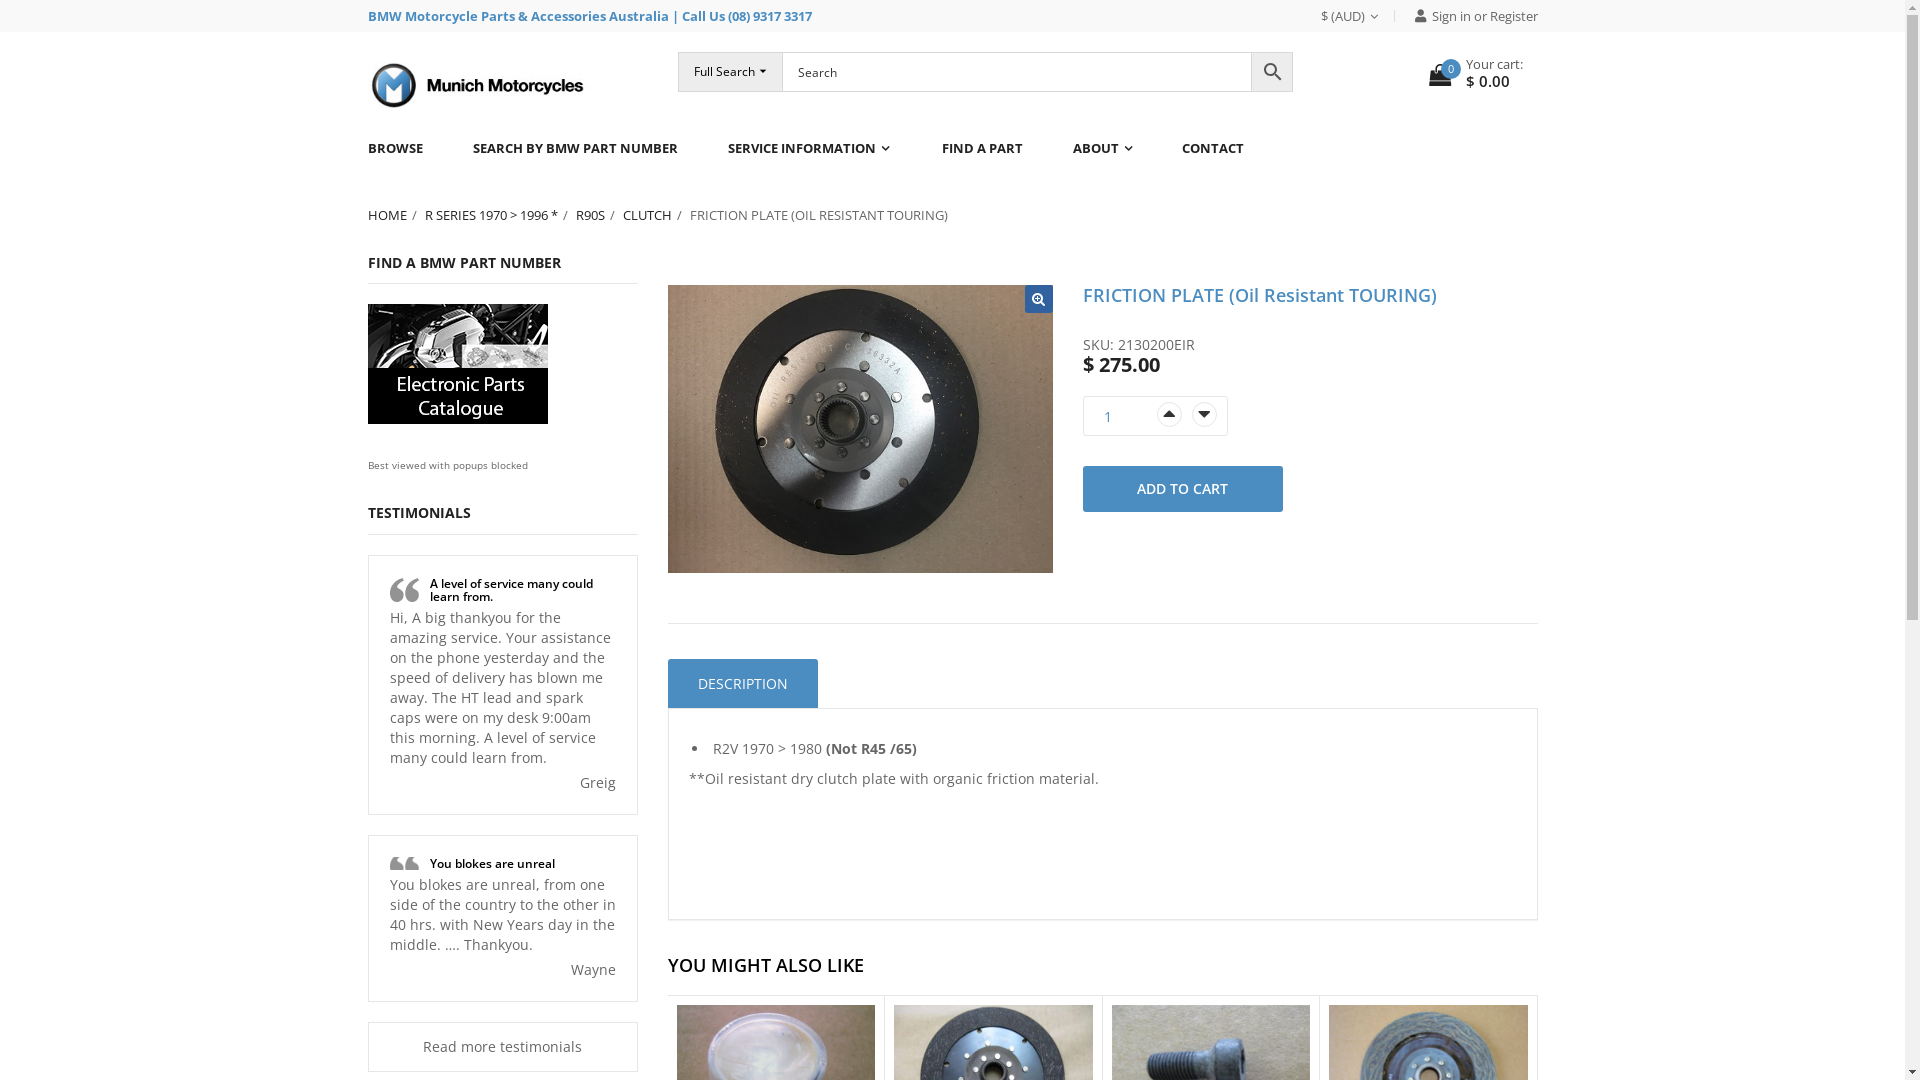 Image resolution: width=1920 pixels, height=1080 pixels. Describe the element at coordinates (981, 148) in the screenshot. I see ` FIND A PART` at that location.